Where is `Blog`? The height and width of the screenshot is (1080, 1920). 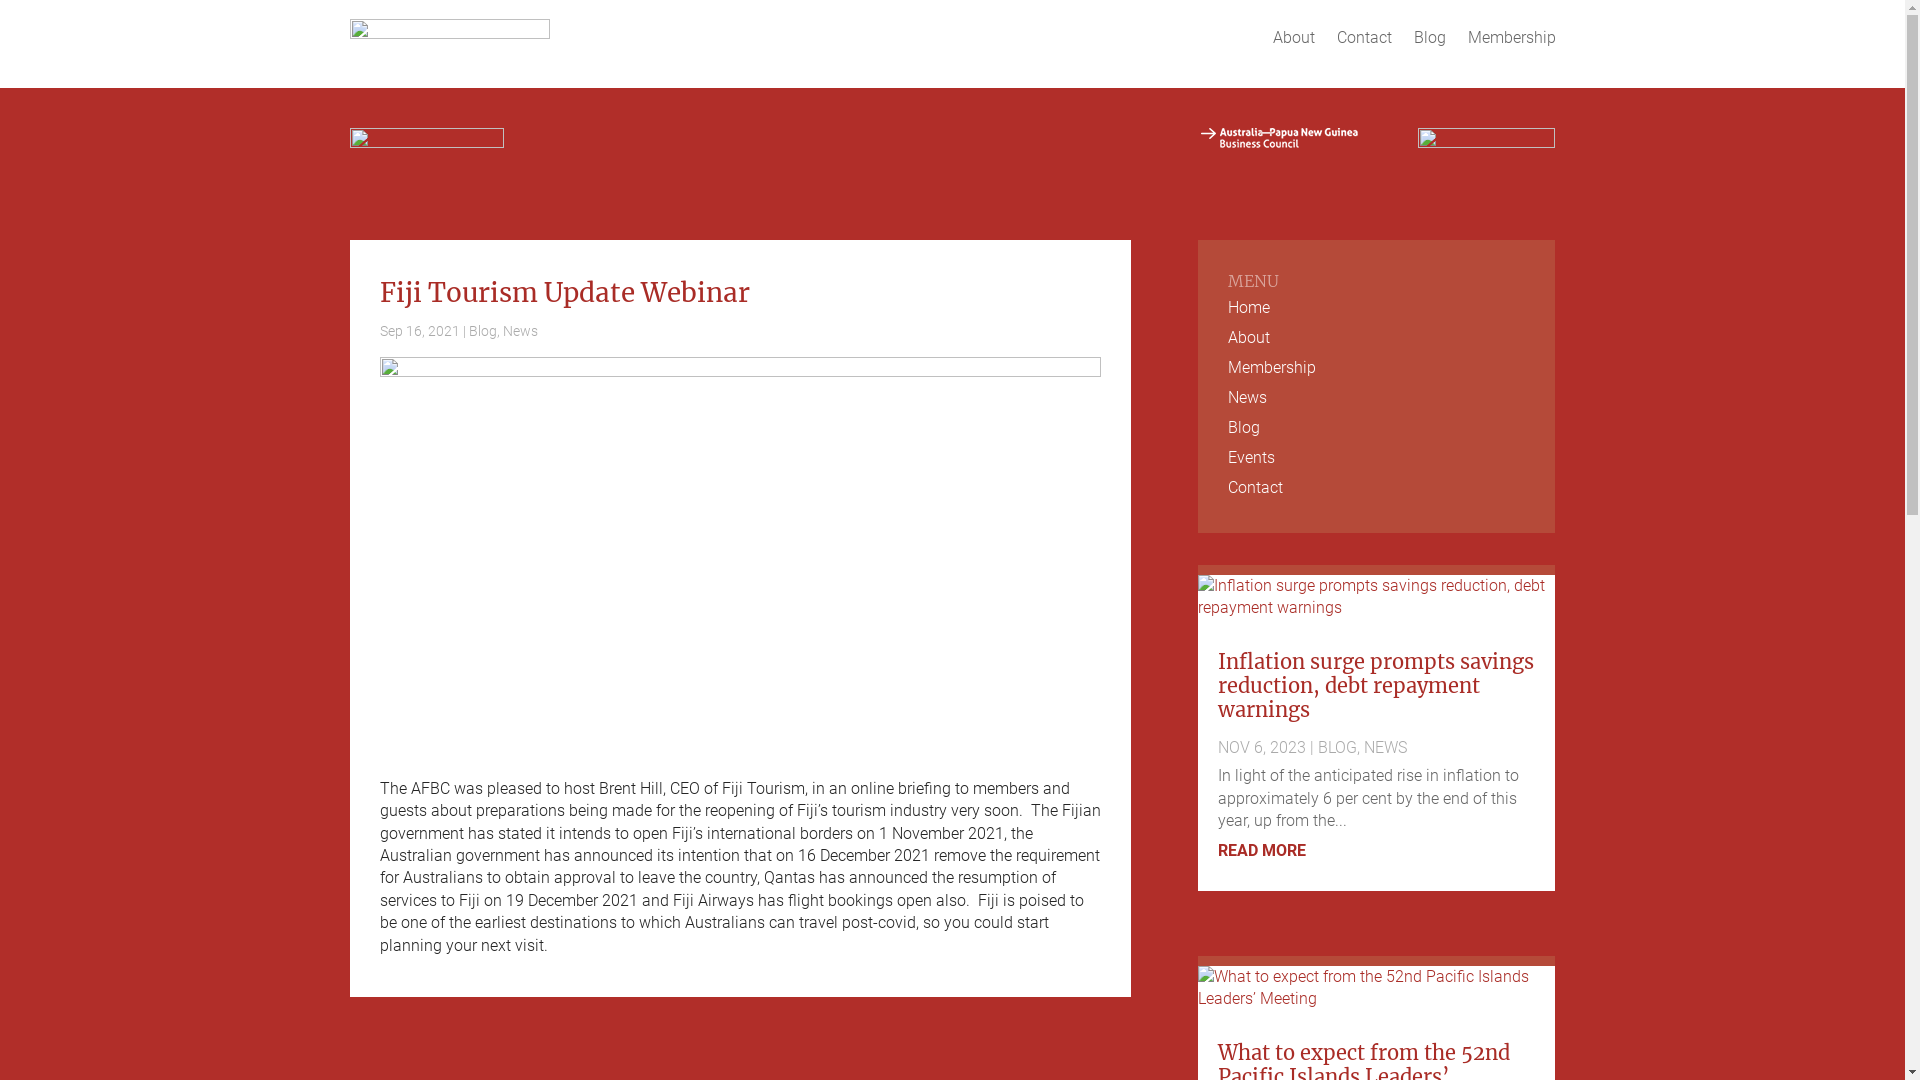 Blog is located at coordinates (1377, 432).